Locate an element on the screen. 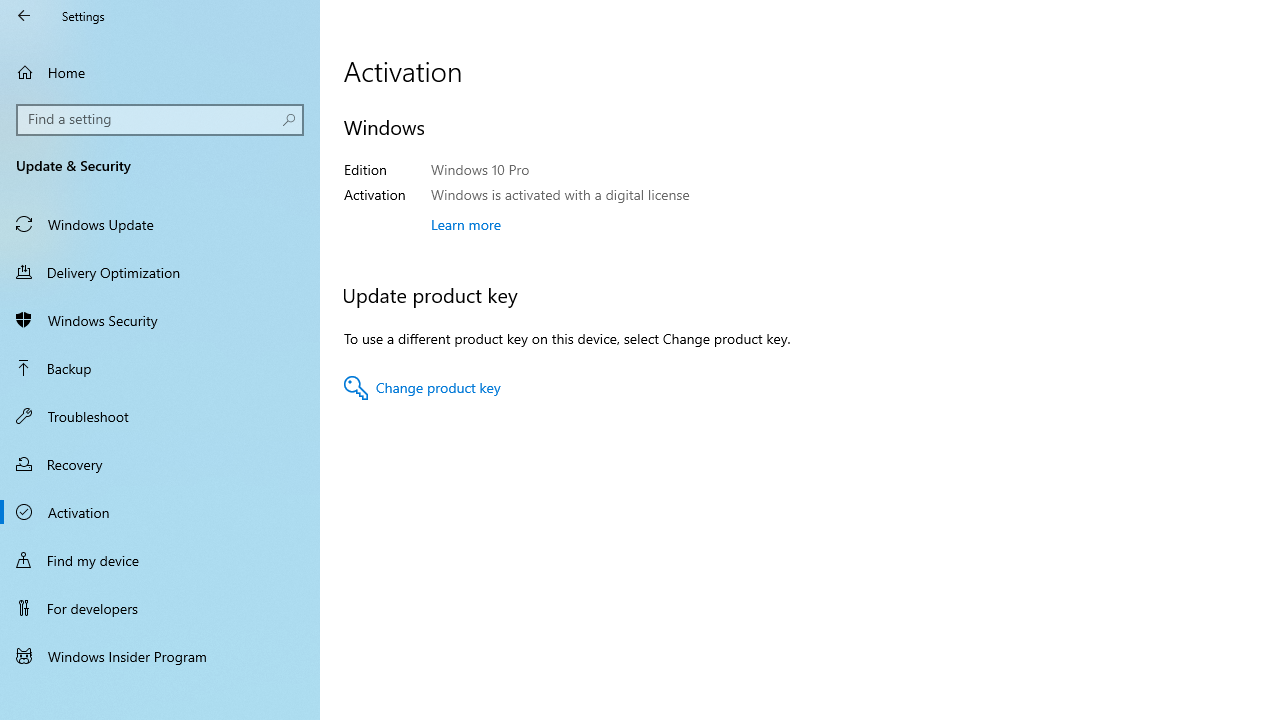 Image resolution: width=1280 pixels, height=720 pixels. Backup is located at coordinates (160, 368).